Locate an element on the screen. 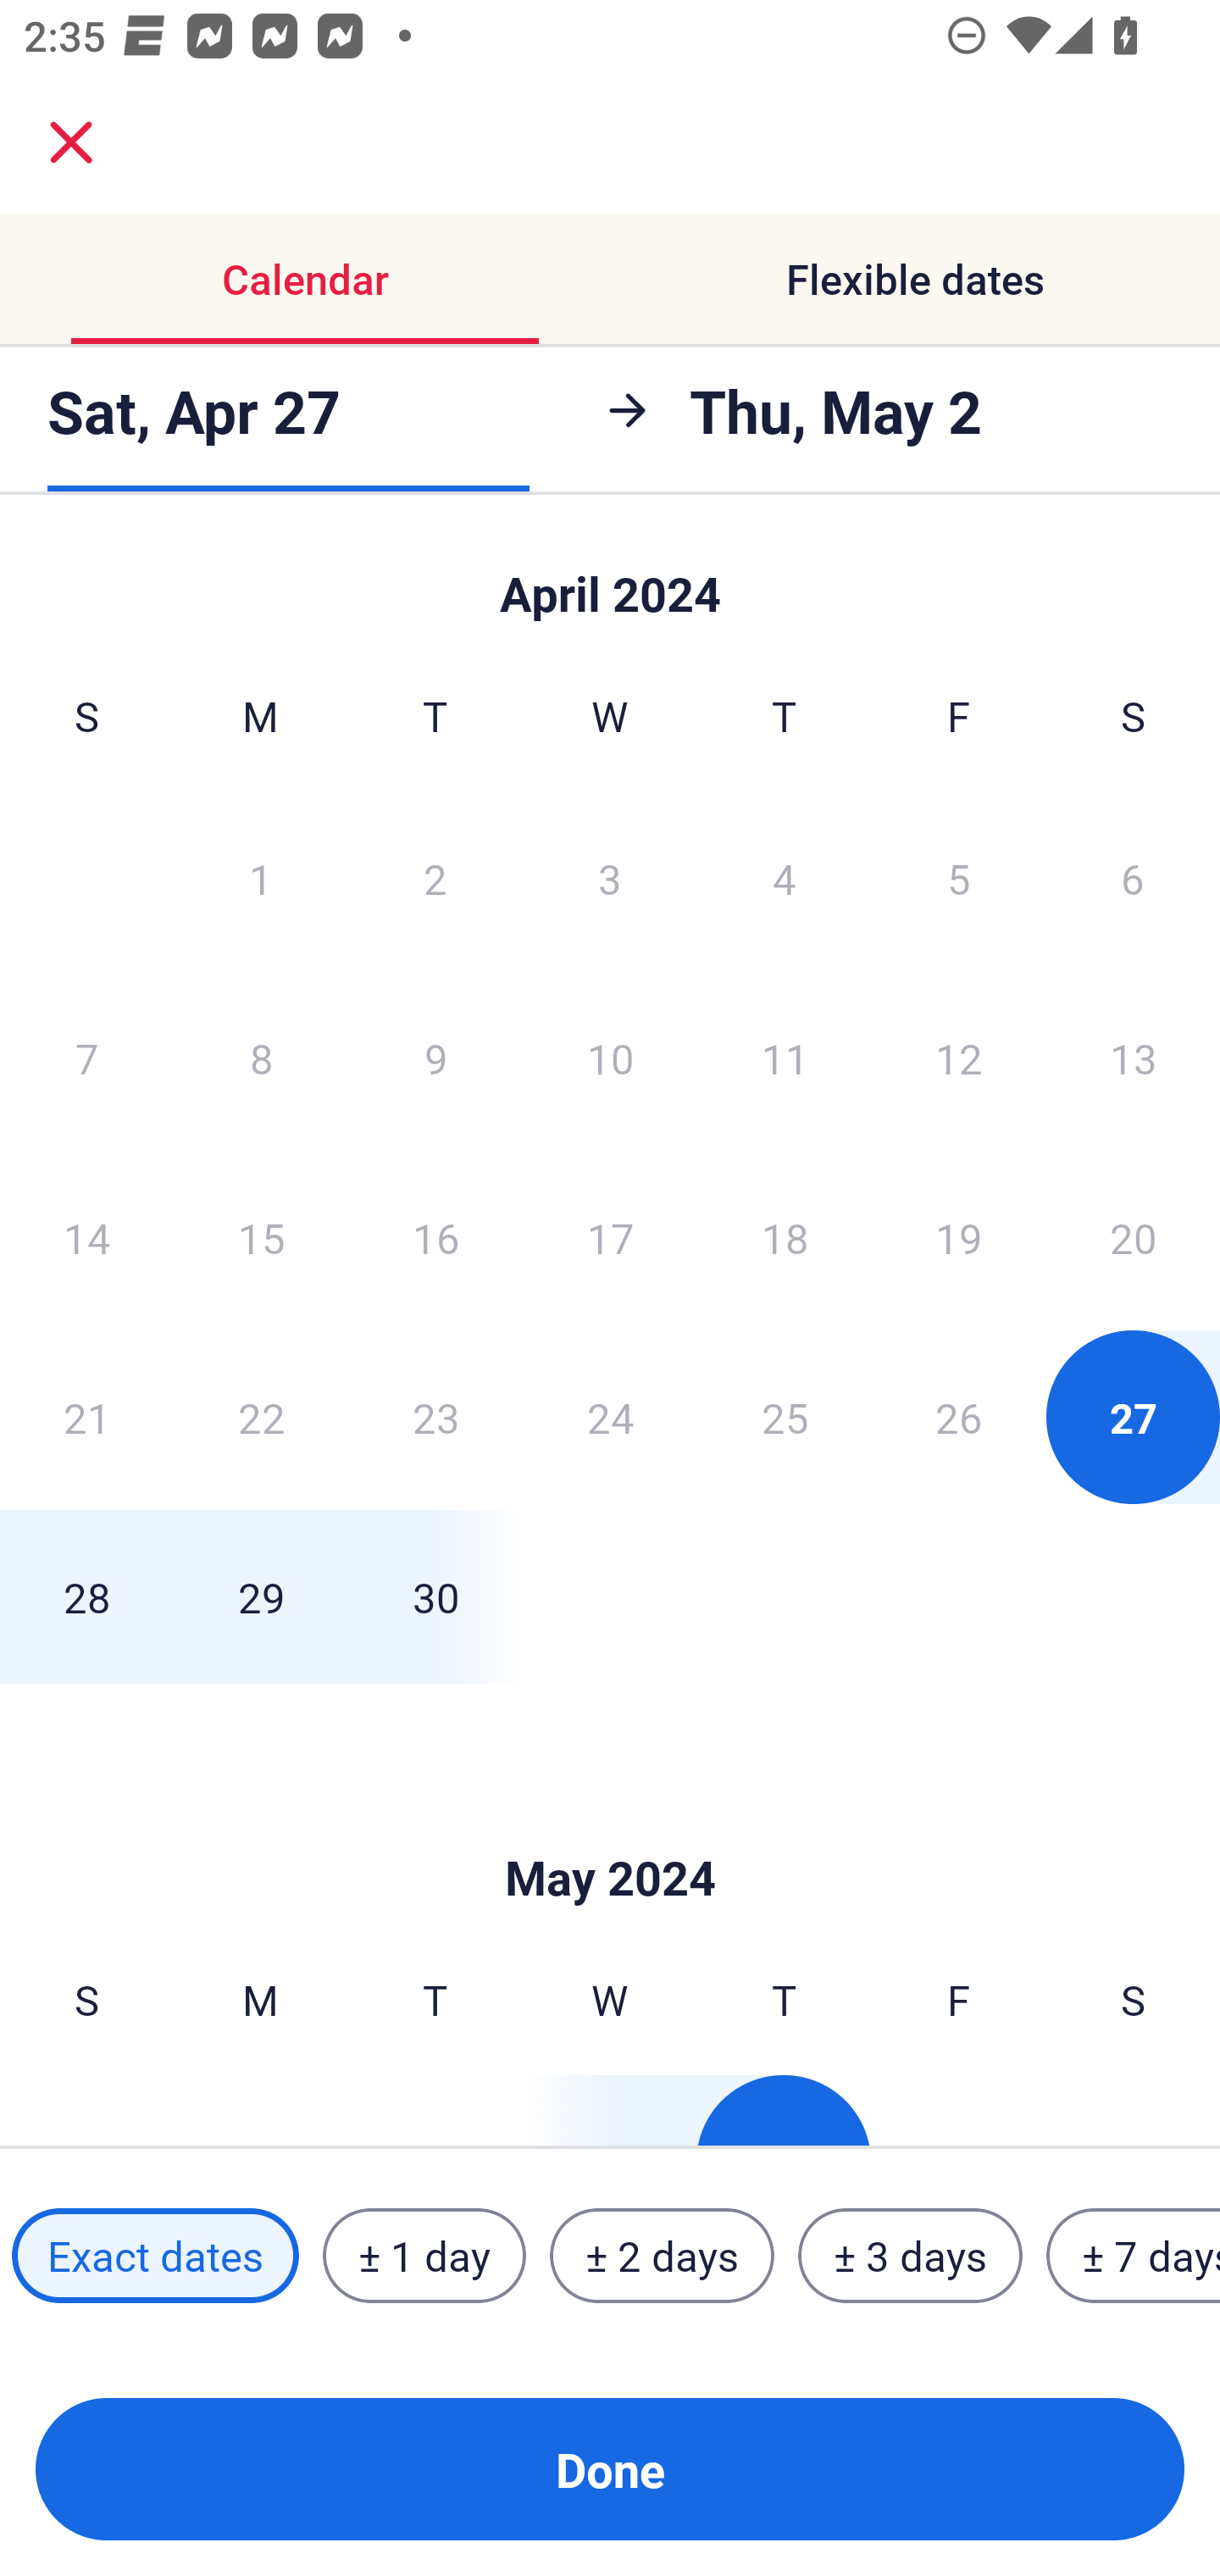 Image resolution: width=1220 pixels, height=2576 pixels. ± 2 days is located at coordinates (663, 2255).